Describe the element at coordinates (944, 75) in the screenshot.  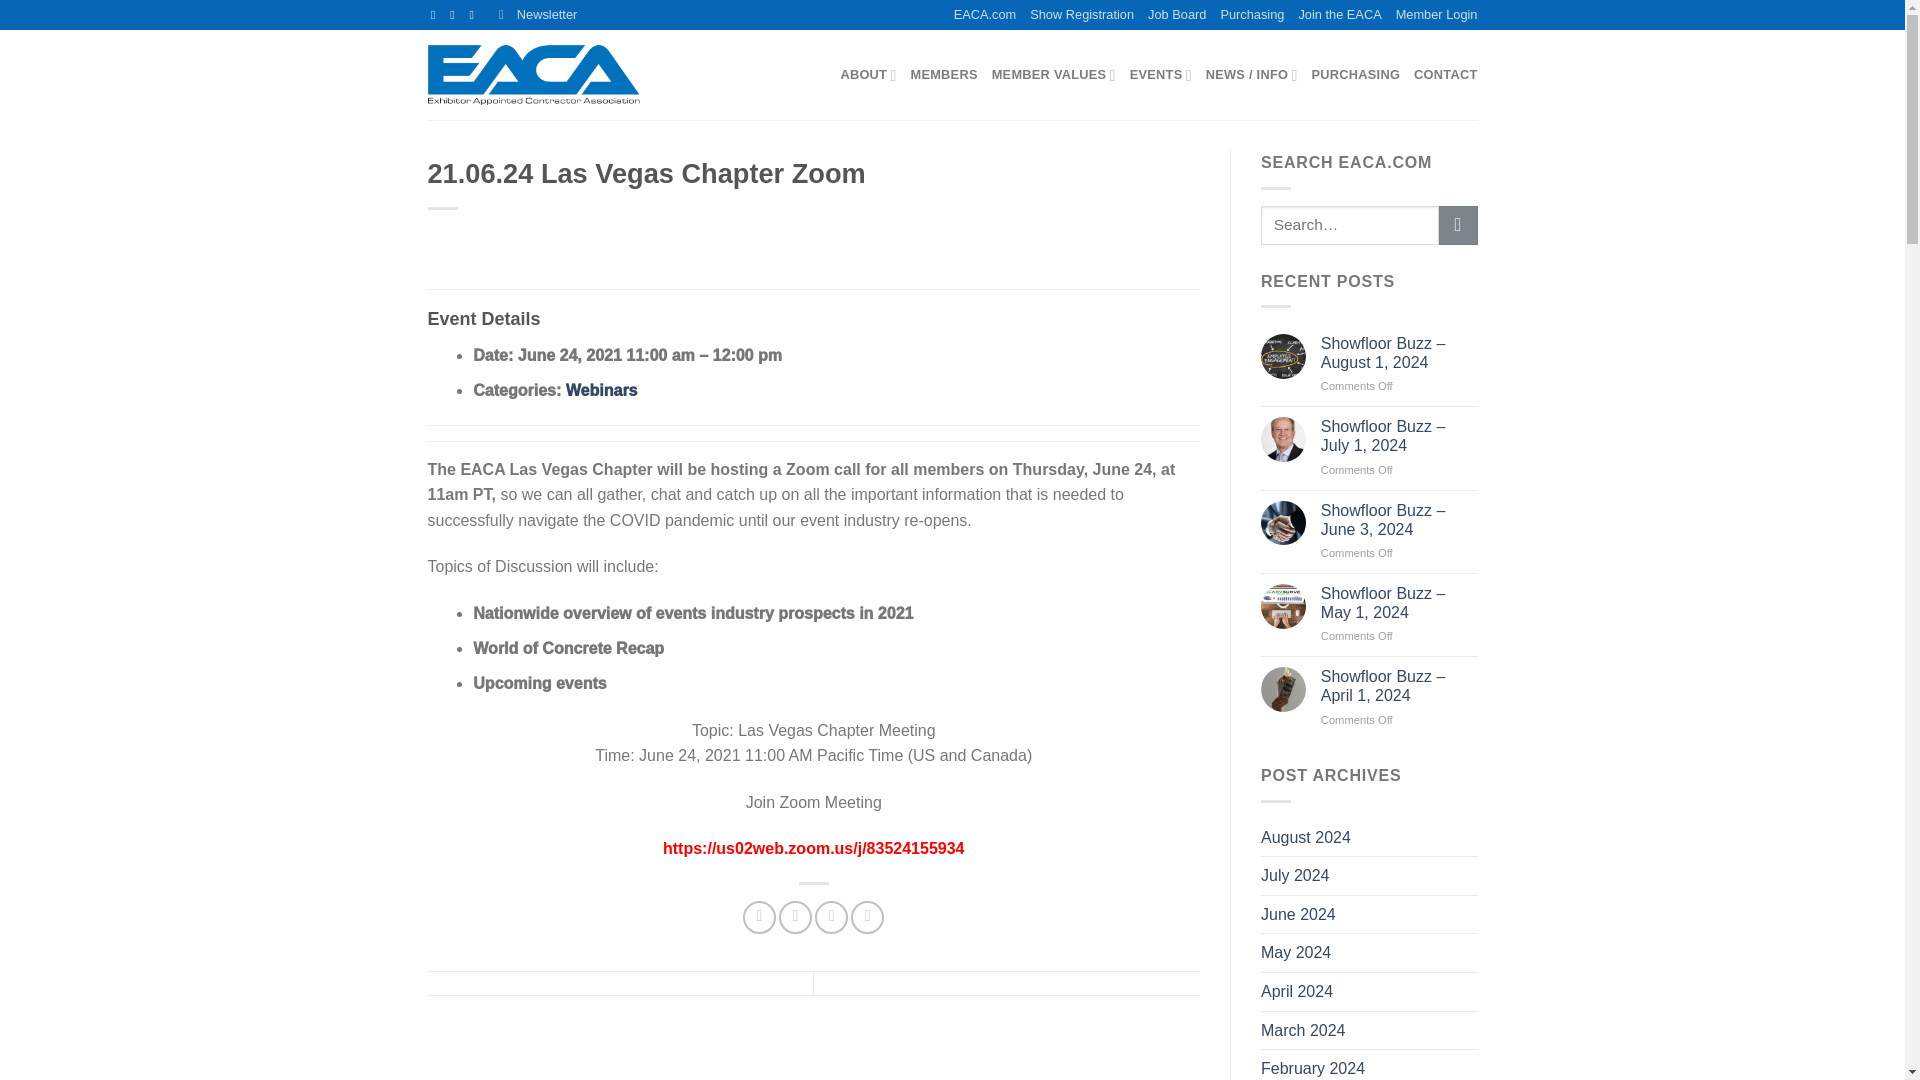
I see `MEMBERS` at that location.